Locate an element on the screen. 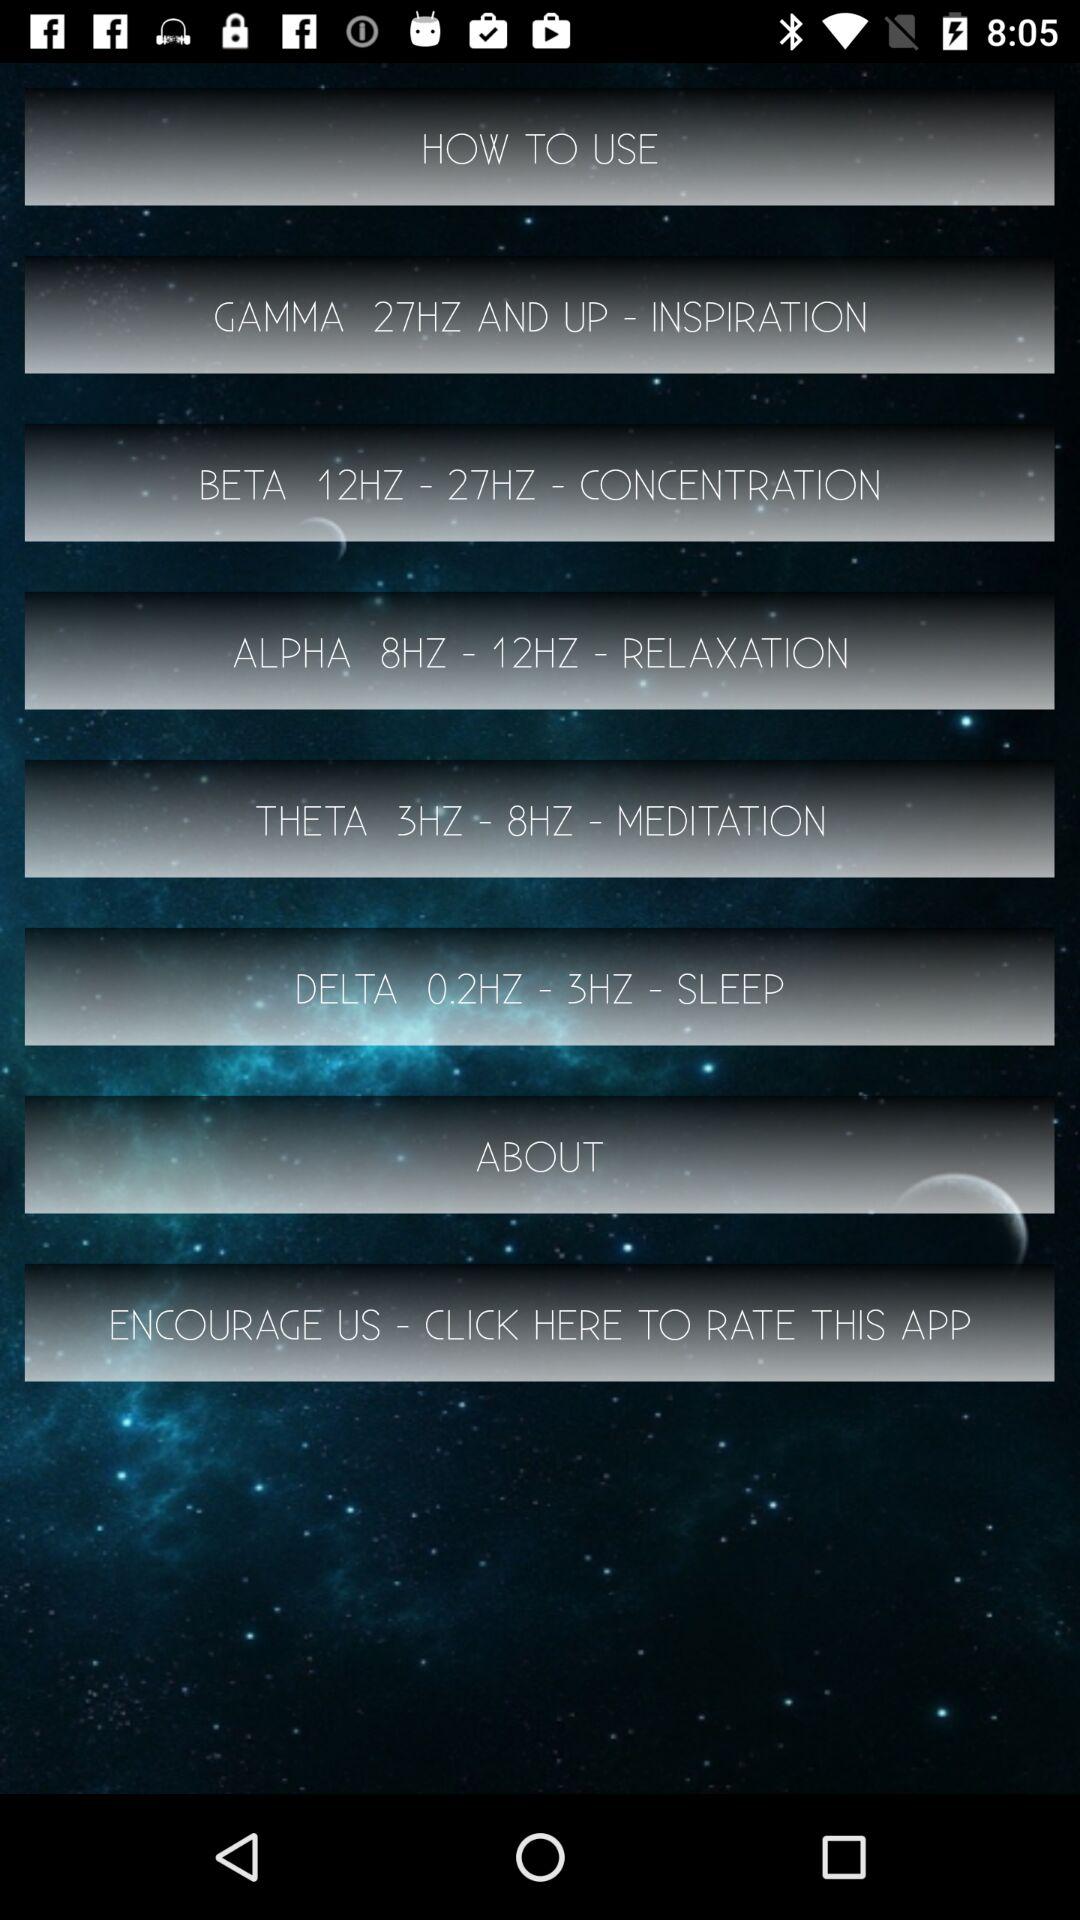 Image resolution: width=1080 pixels, height=1920 pixels. launch the theta 3hz 8hz item is located at coordinates (540, 818).